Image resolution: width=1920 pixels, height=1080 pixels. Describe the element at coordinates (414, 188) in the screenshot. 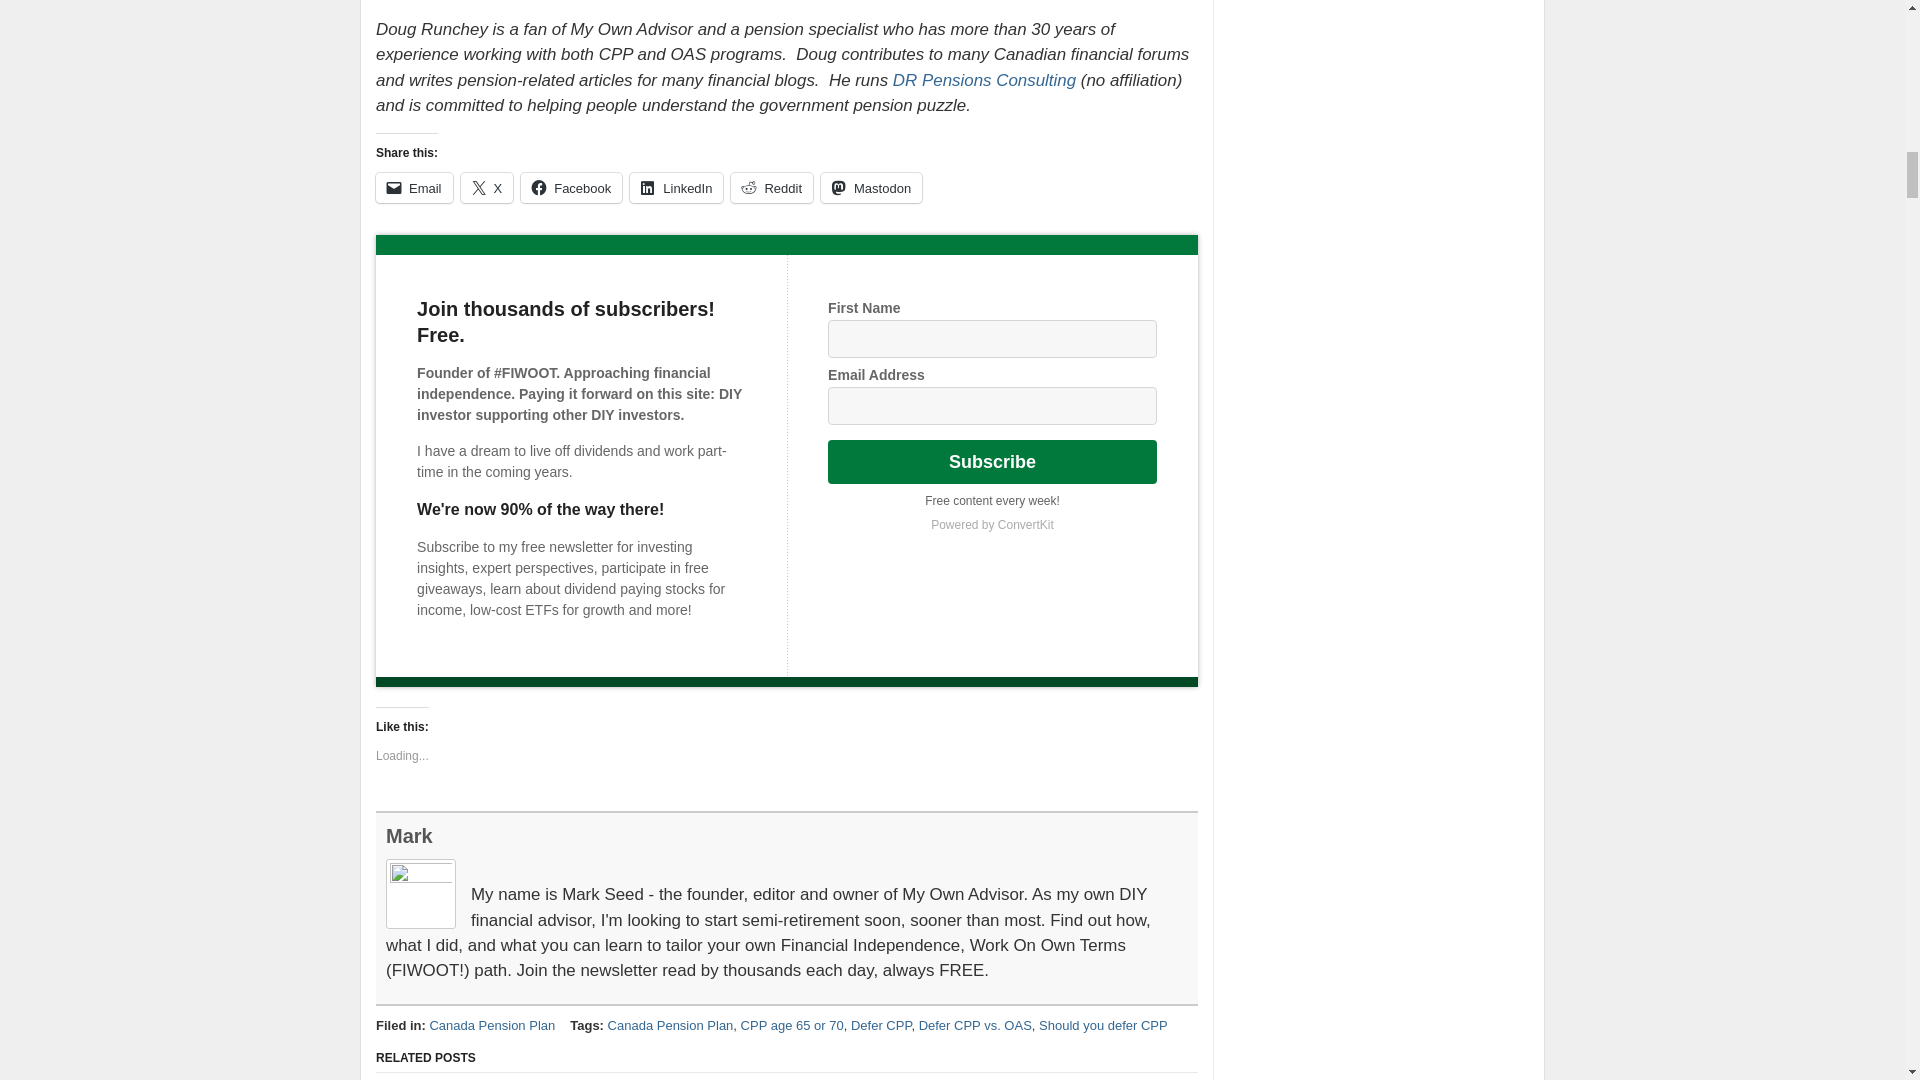

I see `Click to email a link to a friend` at that location.